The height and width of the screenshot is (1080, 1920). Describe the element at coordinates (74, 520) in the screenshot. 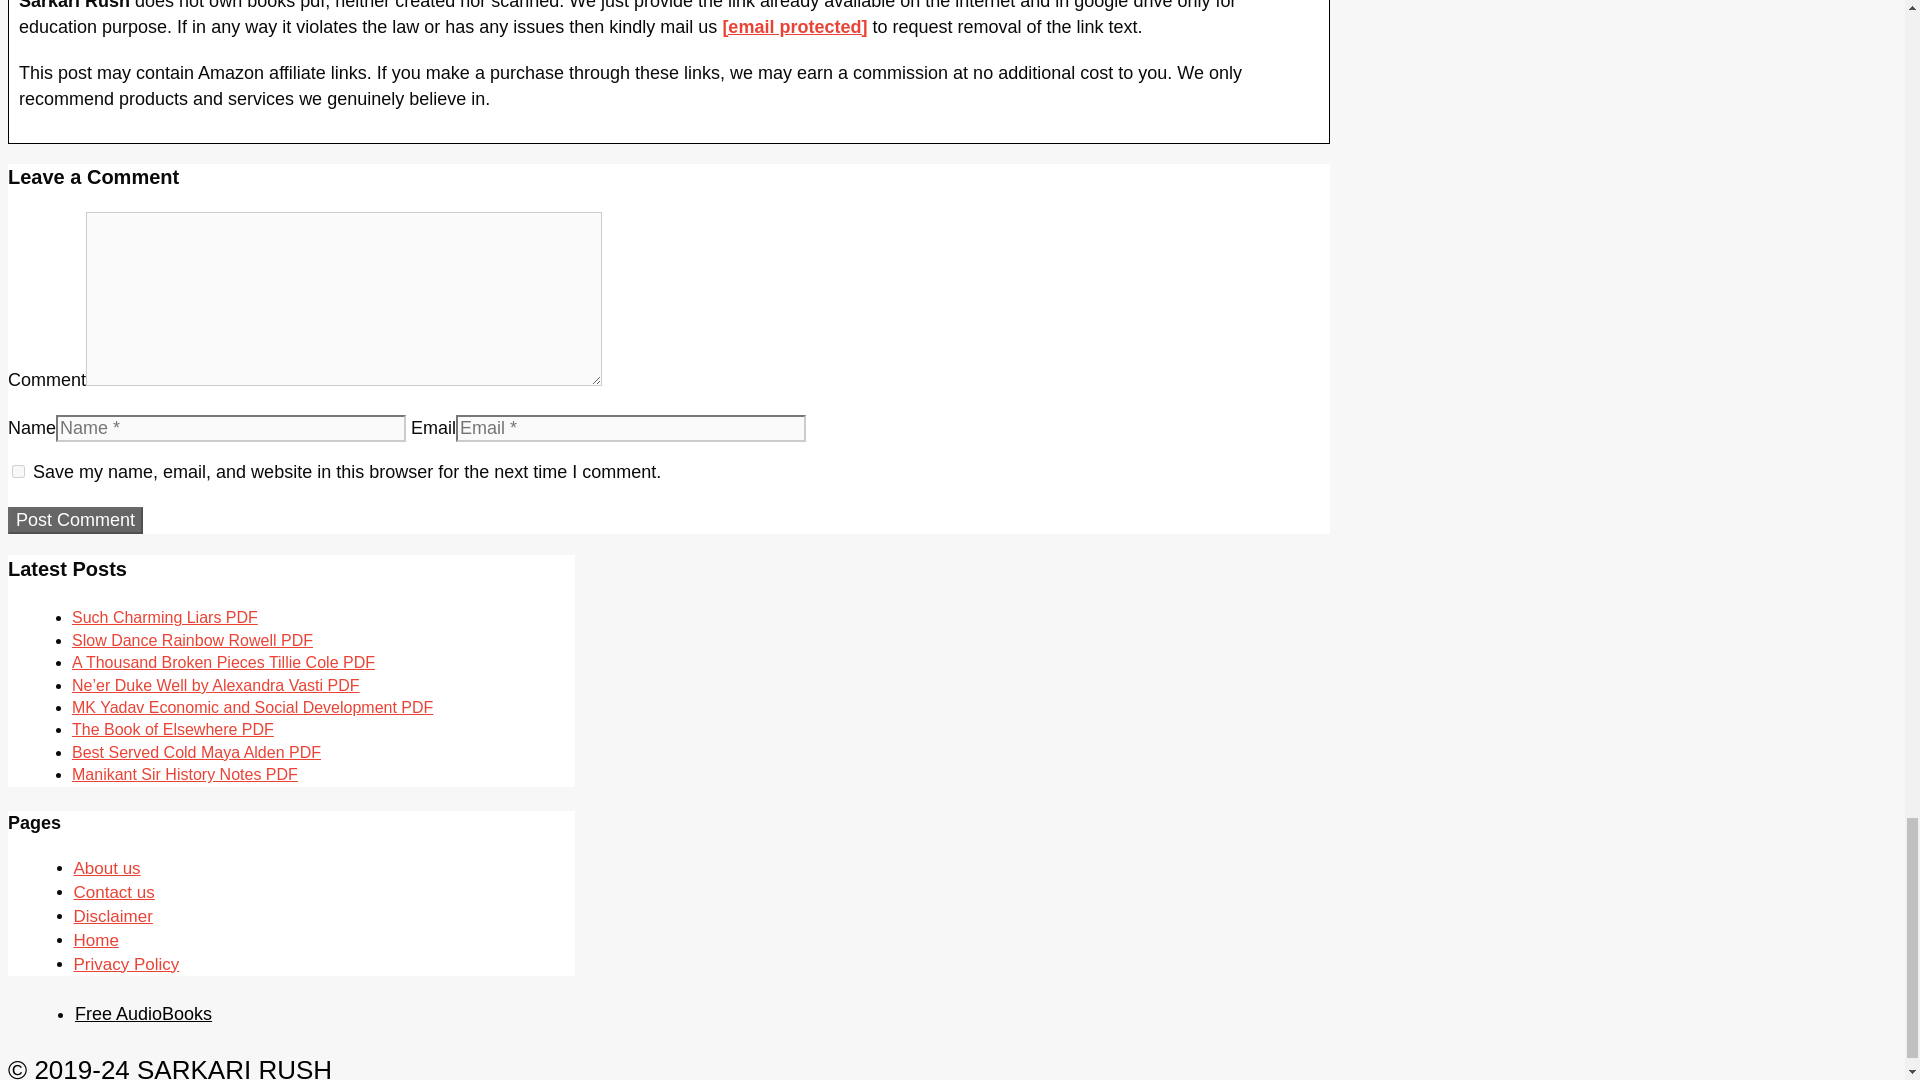

I see `Post Comment` at that location.